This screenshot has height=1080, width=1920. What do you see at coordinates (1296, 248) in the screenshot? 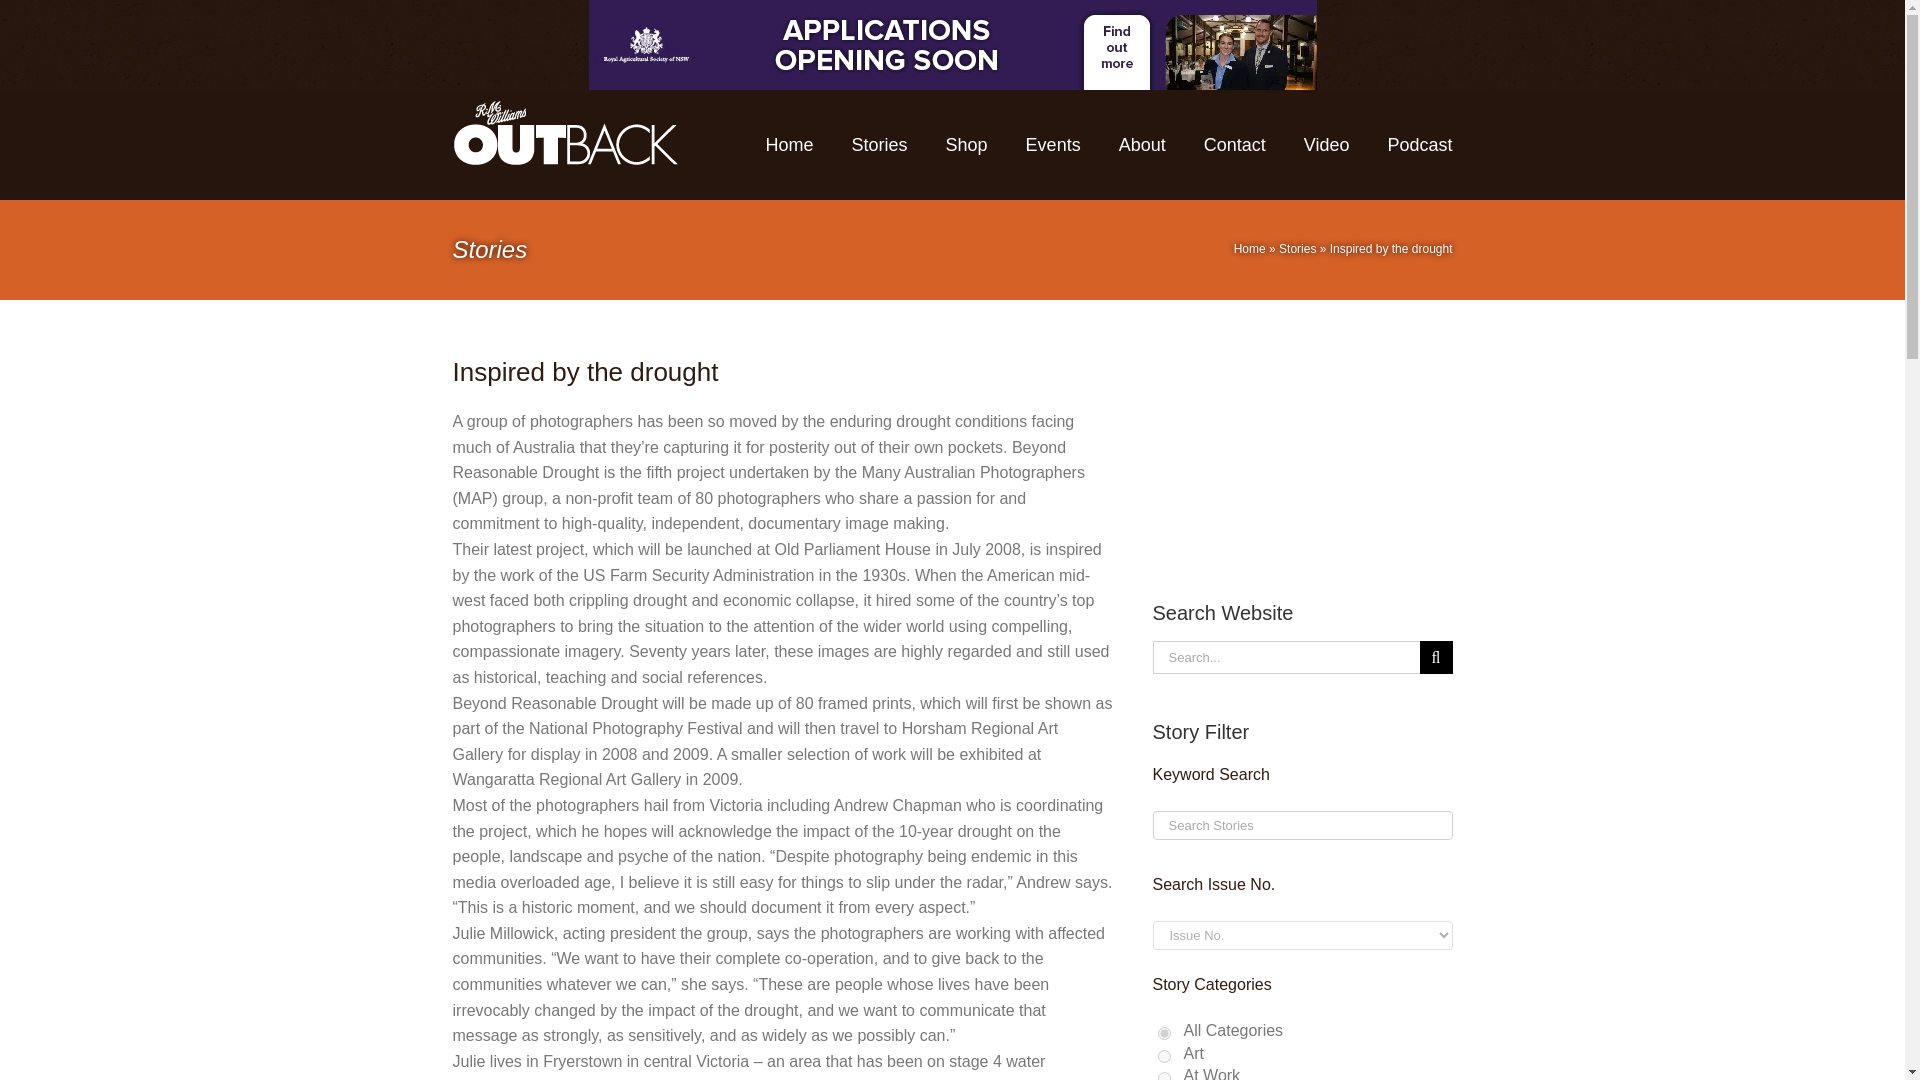
I see `Stories` at bounding box center [1296, 248].